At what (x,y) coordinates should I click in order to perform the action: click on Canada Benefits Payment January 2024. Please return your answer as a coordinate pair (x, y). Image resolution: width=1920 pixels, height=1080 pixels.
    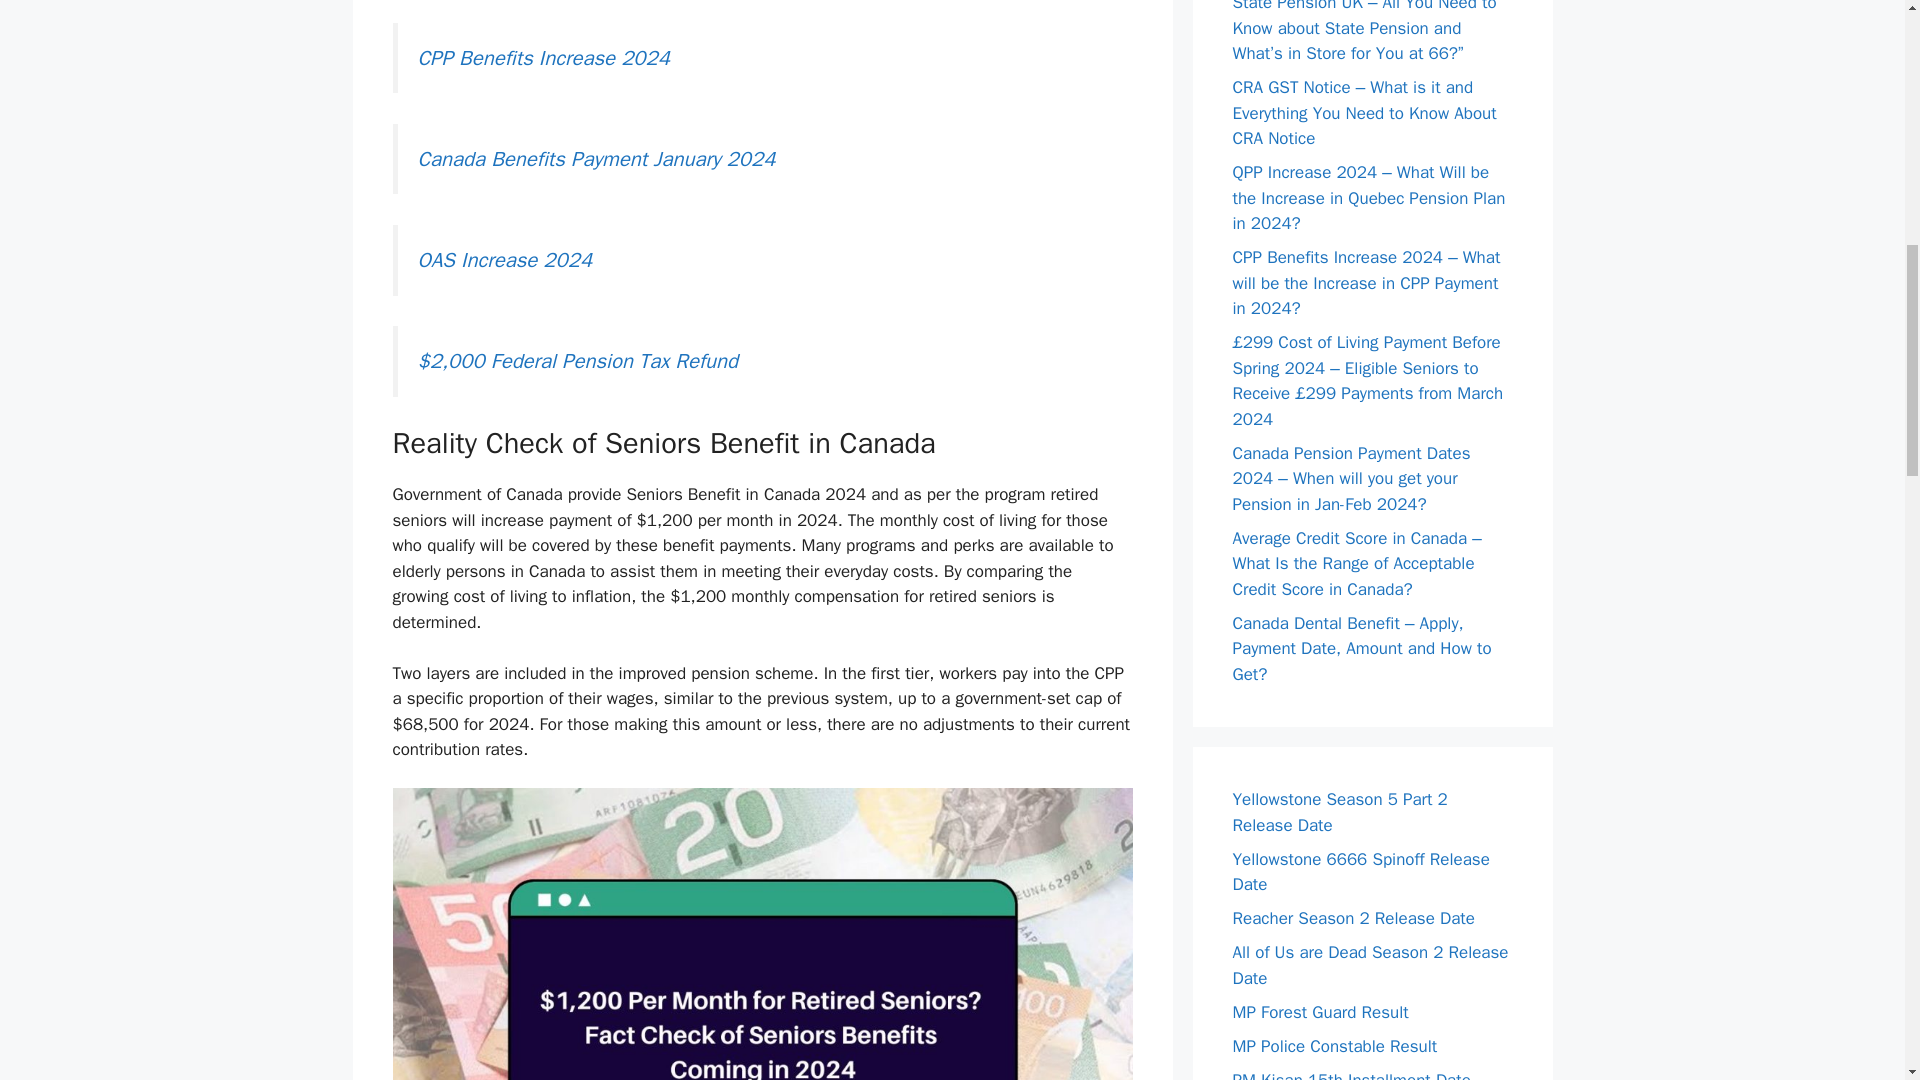
    Looking at the image, I should click on (596, 158).